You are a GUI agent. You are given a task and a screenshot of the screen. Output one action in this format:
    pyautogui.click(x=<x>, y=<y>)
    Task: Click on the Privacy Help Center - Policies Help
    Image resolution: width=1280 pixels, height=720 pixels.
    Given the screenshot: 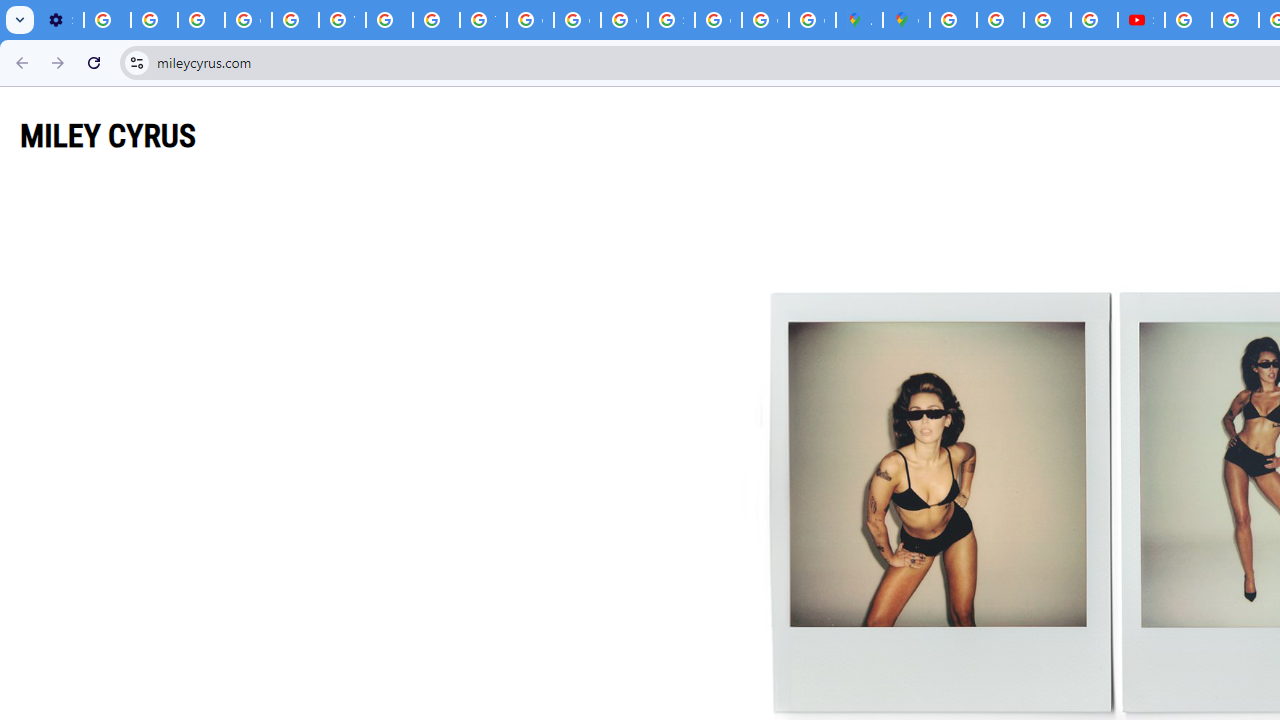 What is the action you would take?
    pyautogui.click(x=436, y=20)
    